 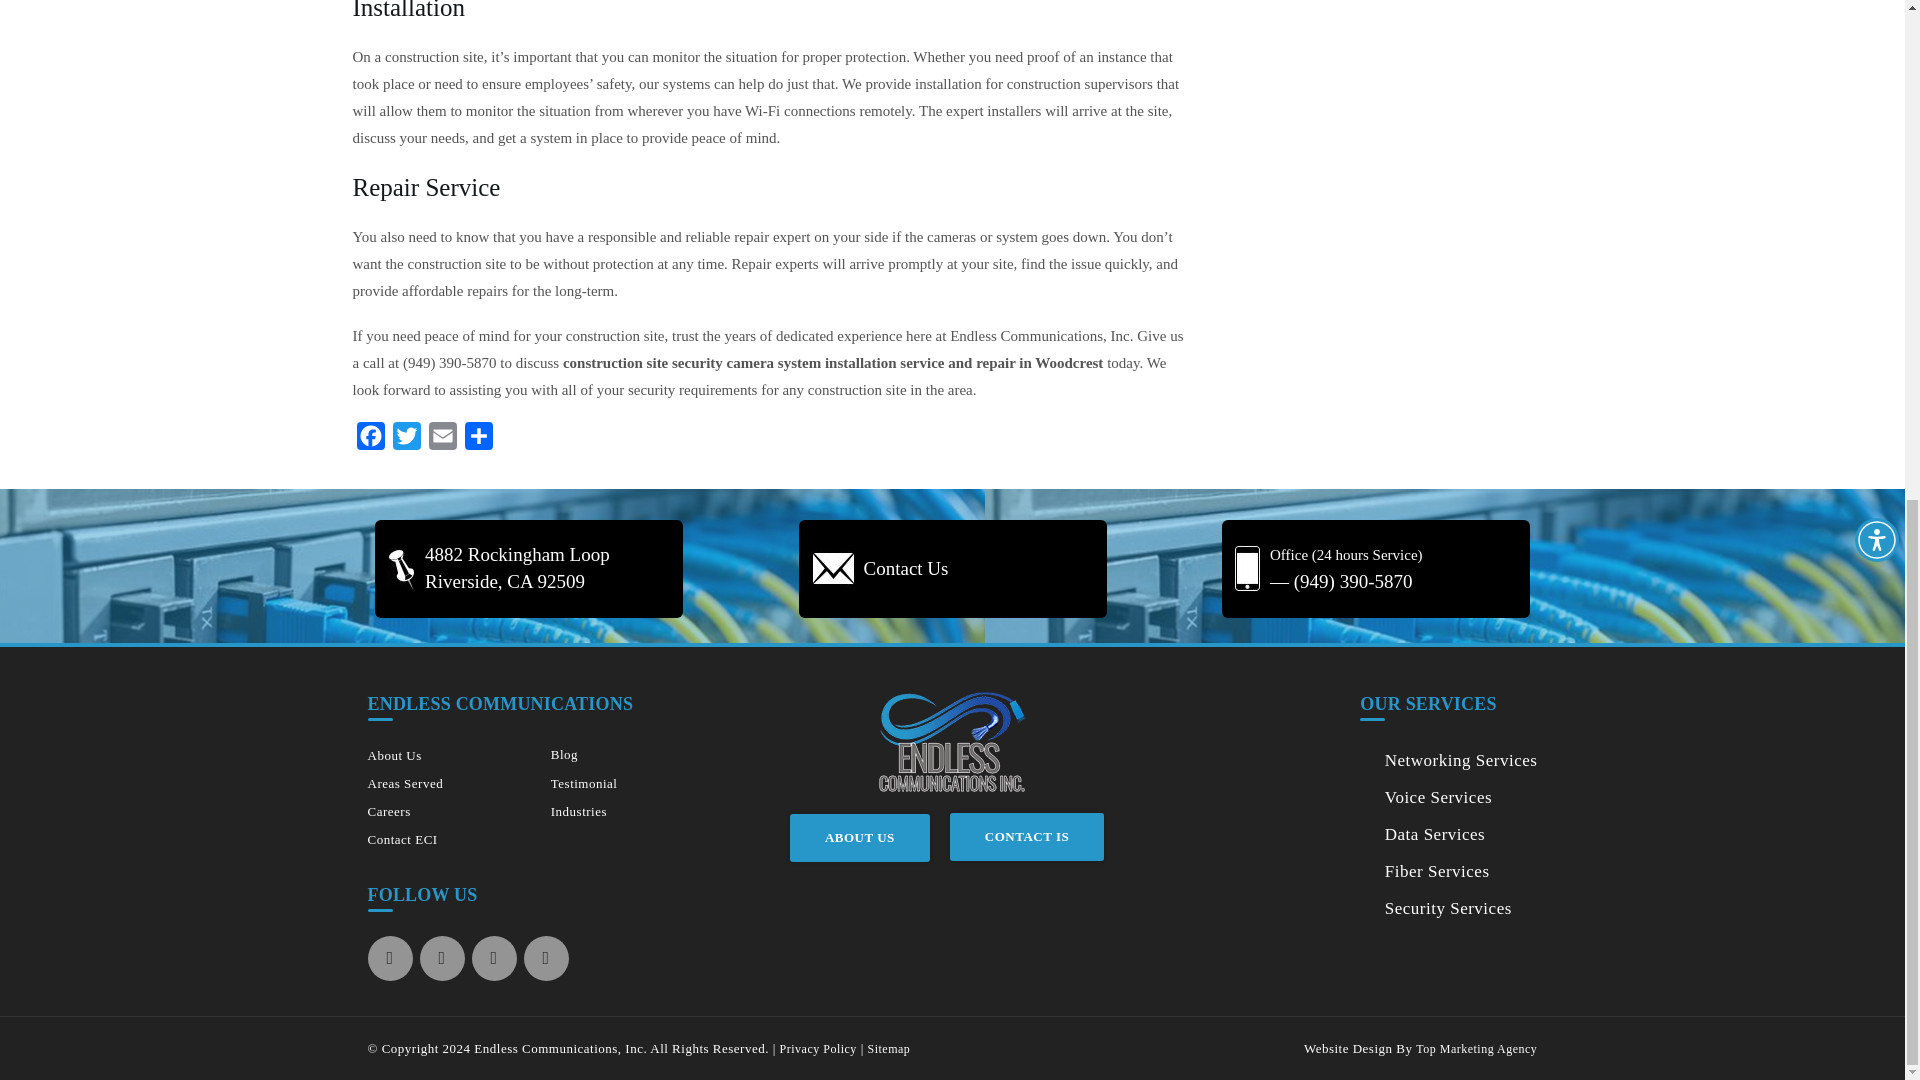 I want to click on 4882 Rockingham Loop Riverside, CA 92509, so click(x=528, y=568).